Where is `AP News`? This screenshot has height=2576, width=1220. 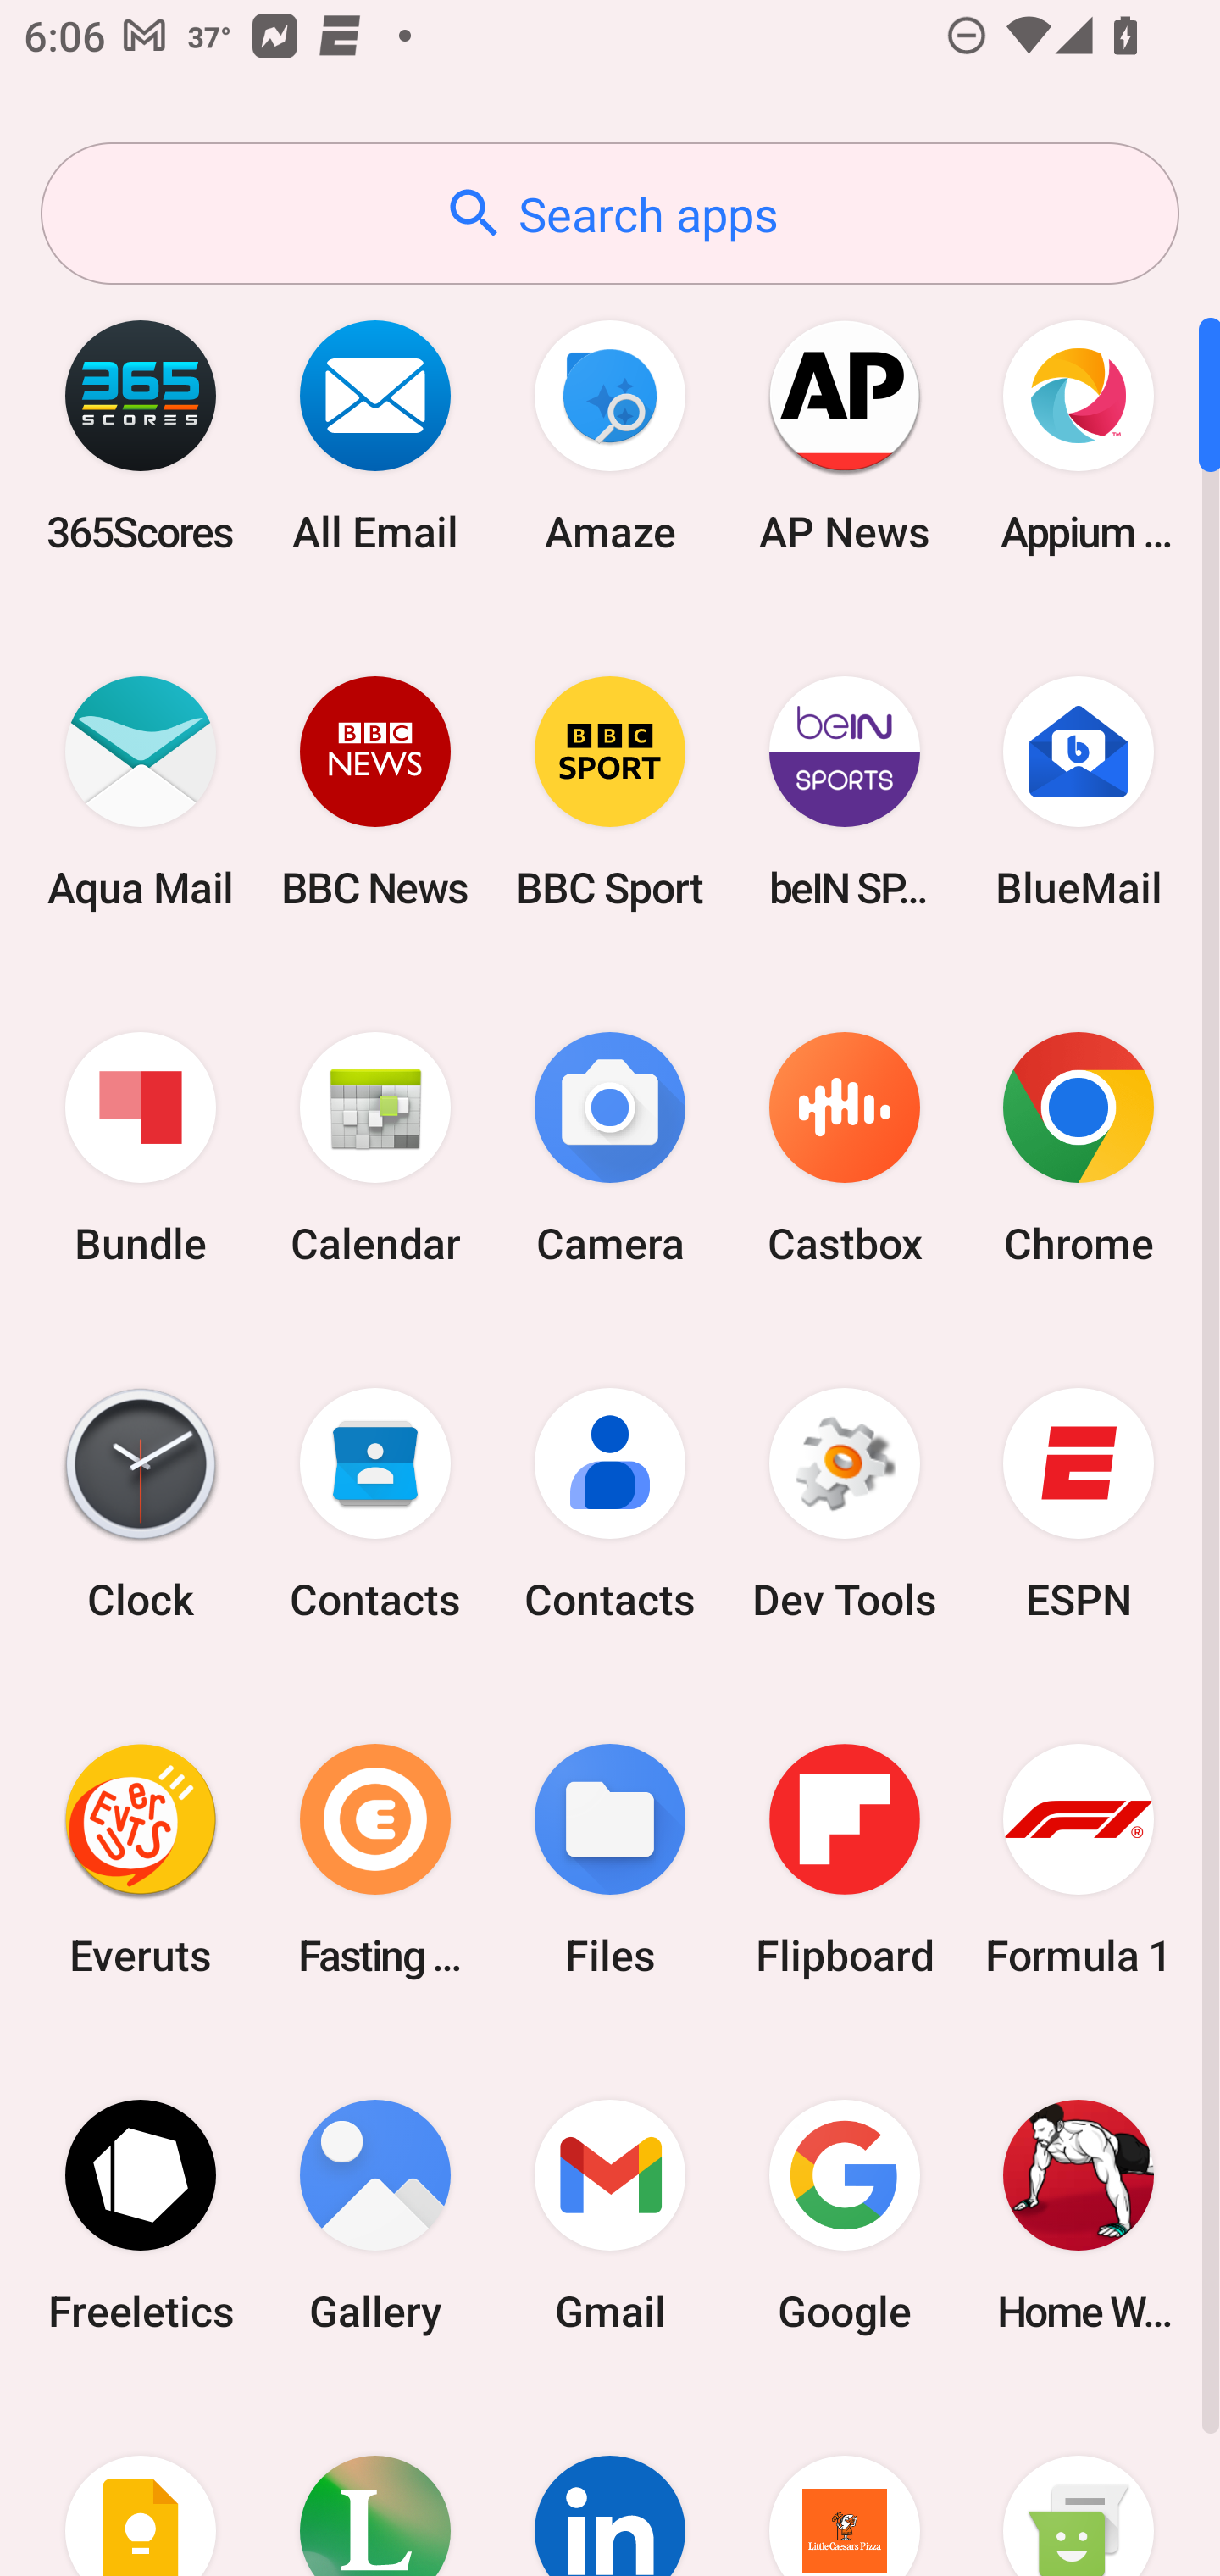 AP News is located at coordinates (844, 436).